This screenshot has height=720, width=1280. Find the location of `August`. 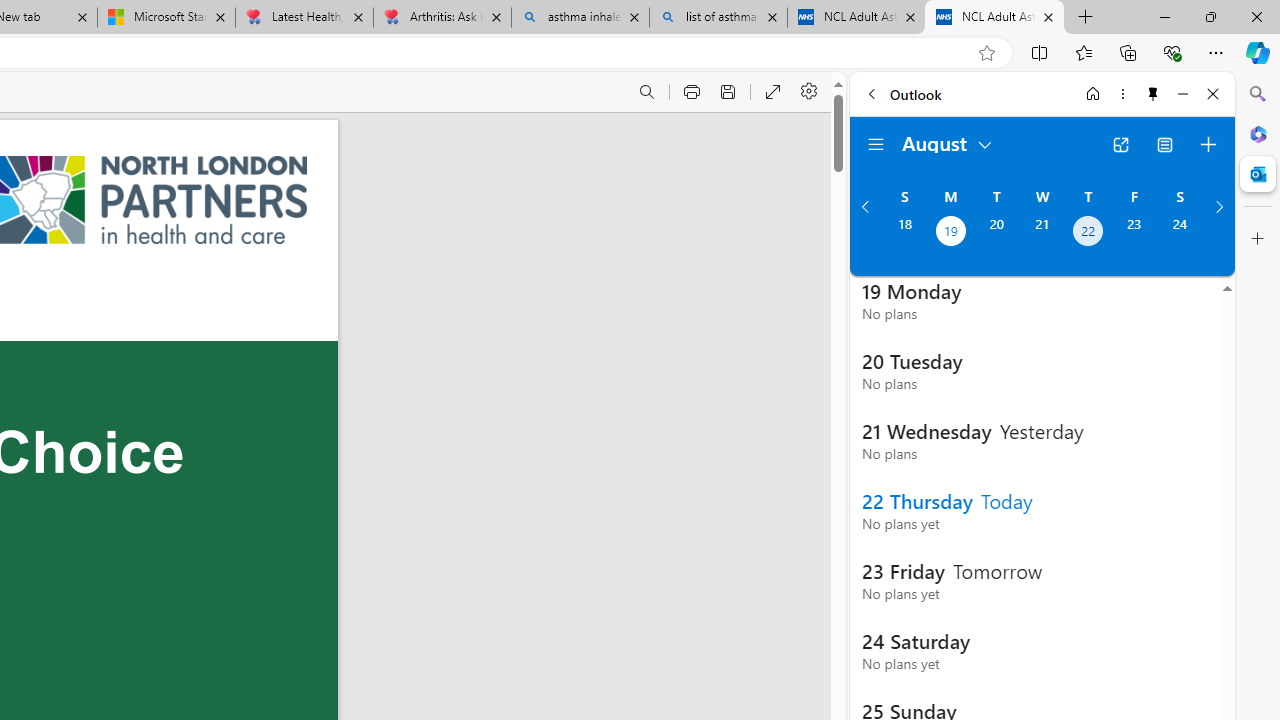

August is located at coordinates (948, 142).